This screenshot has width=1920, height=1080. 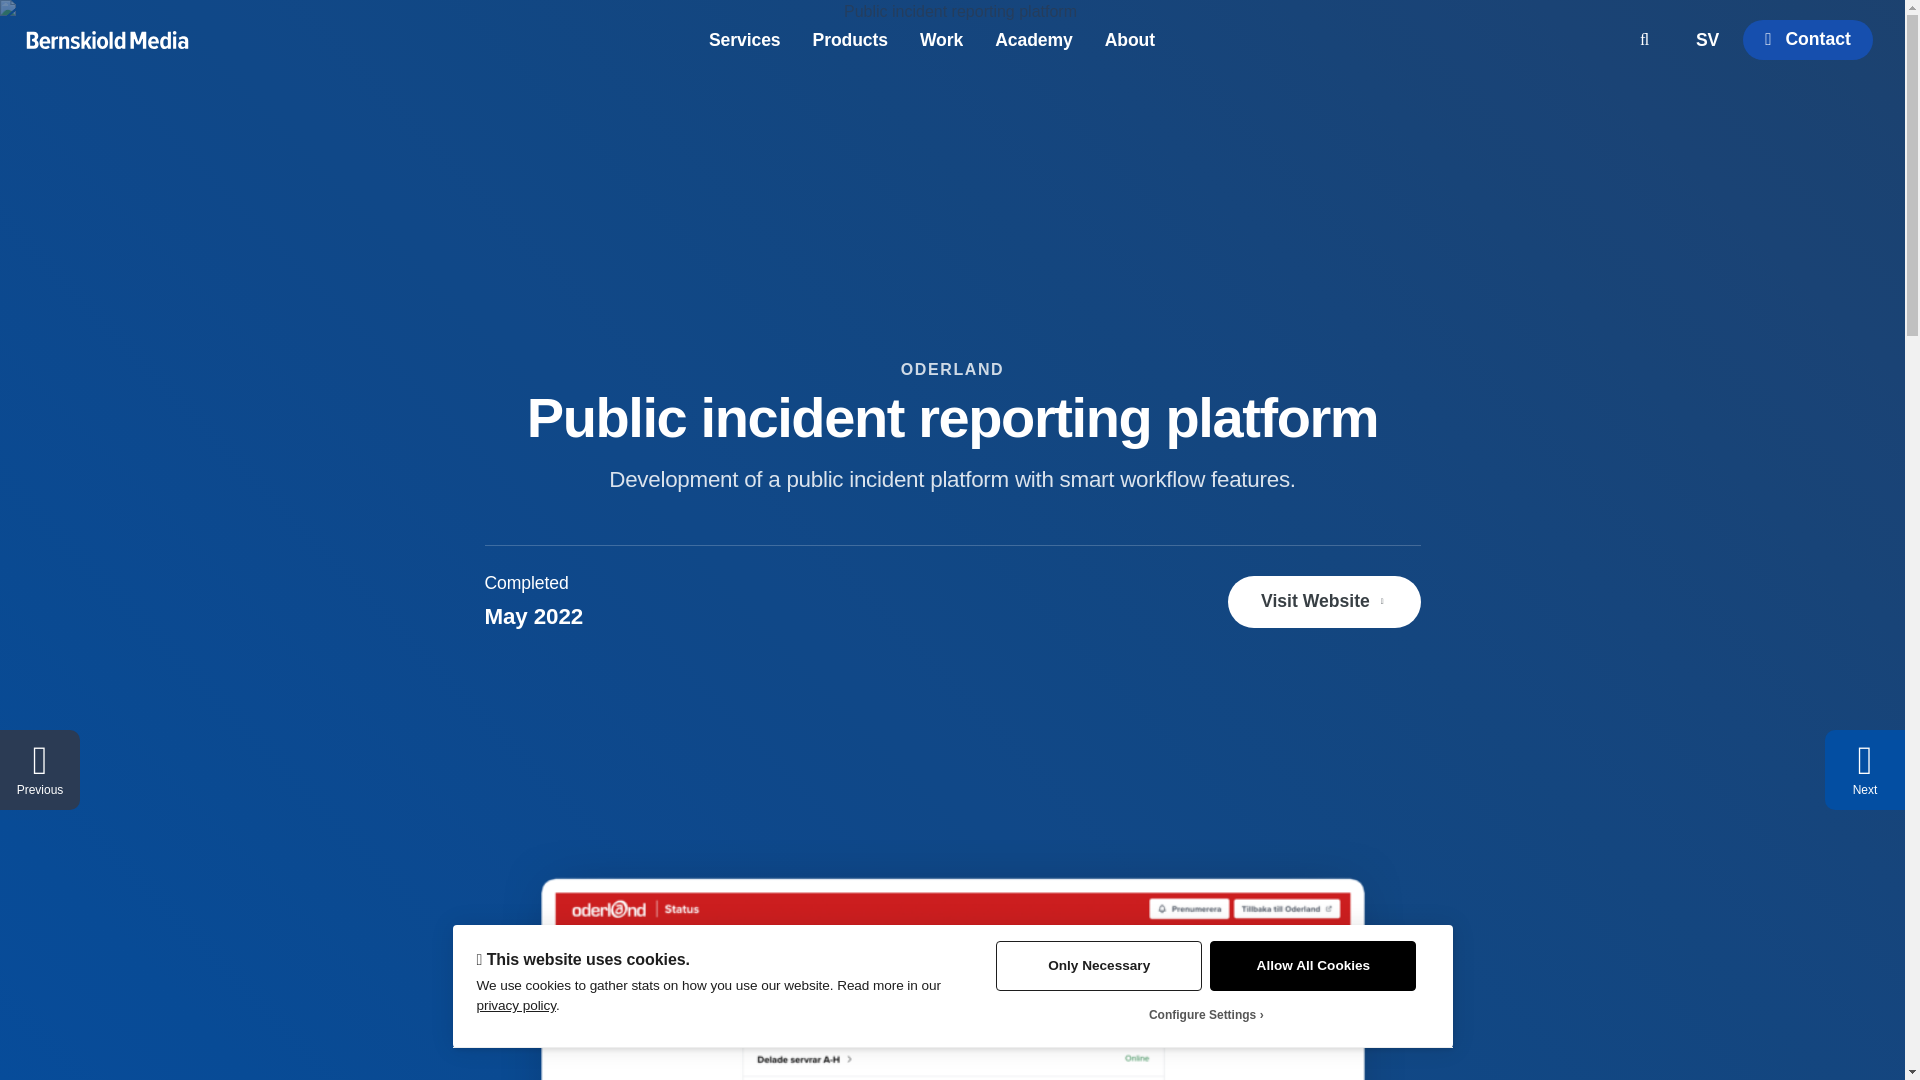 I want to click on Only Necessary, so click(x=1098, y=966).